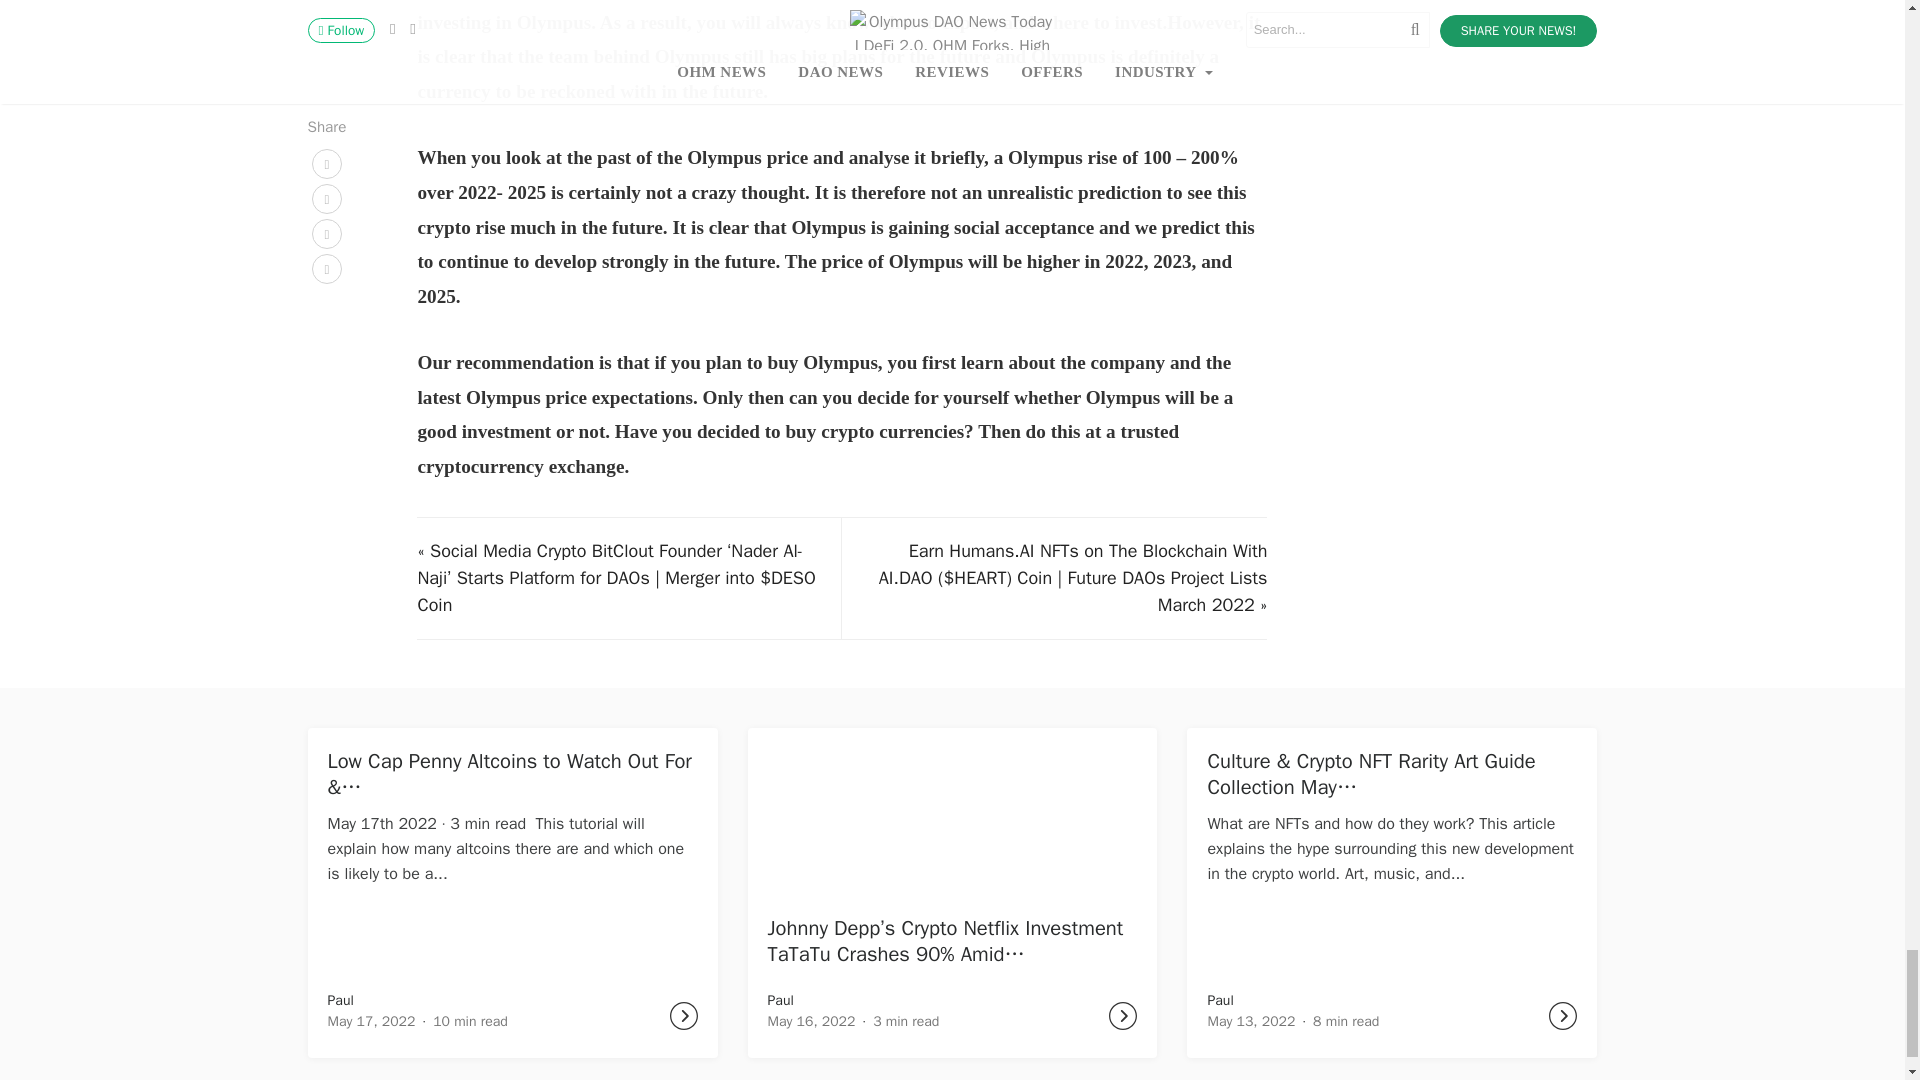 This screenshot has width=1920, height=1080. What do you see at coordinates (781, 1000) in the screenshot?
I see `Paul` at bounding box center [781, 1000].